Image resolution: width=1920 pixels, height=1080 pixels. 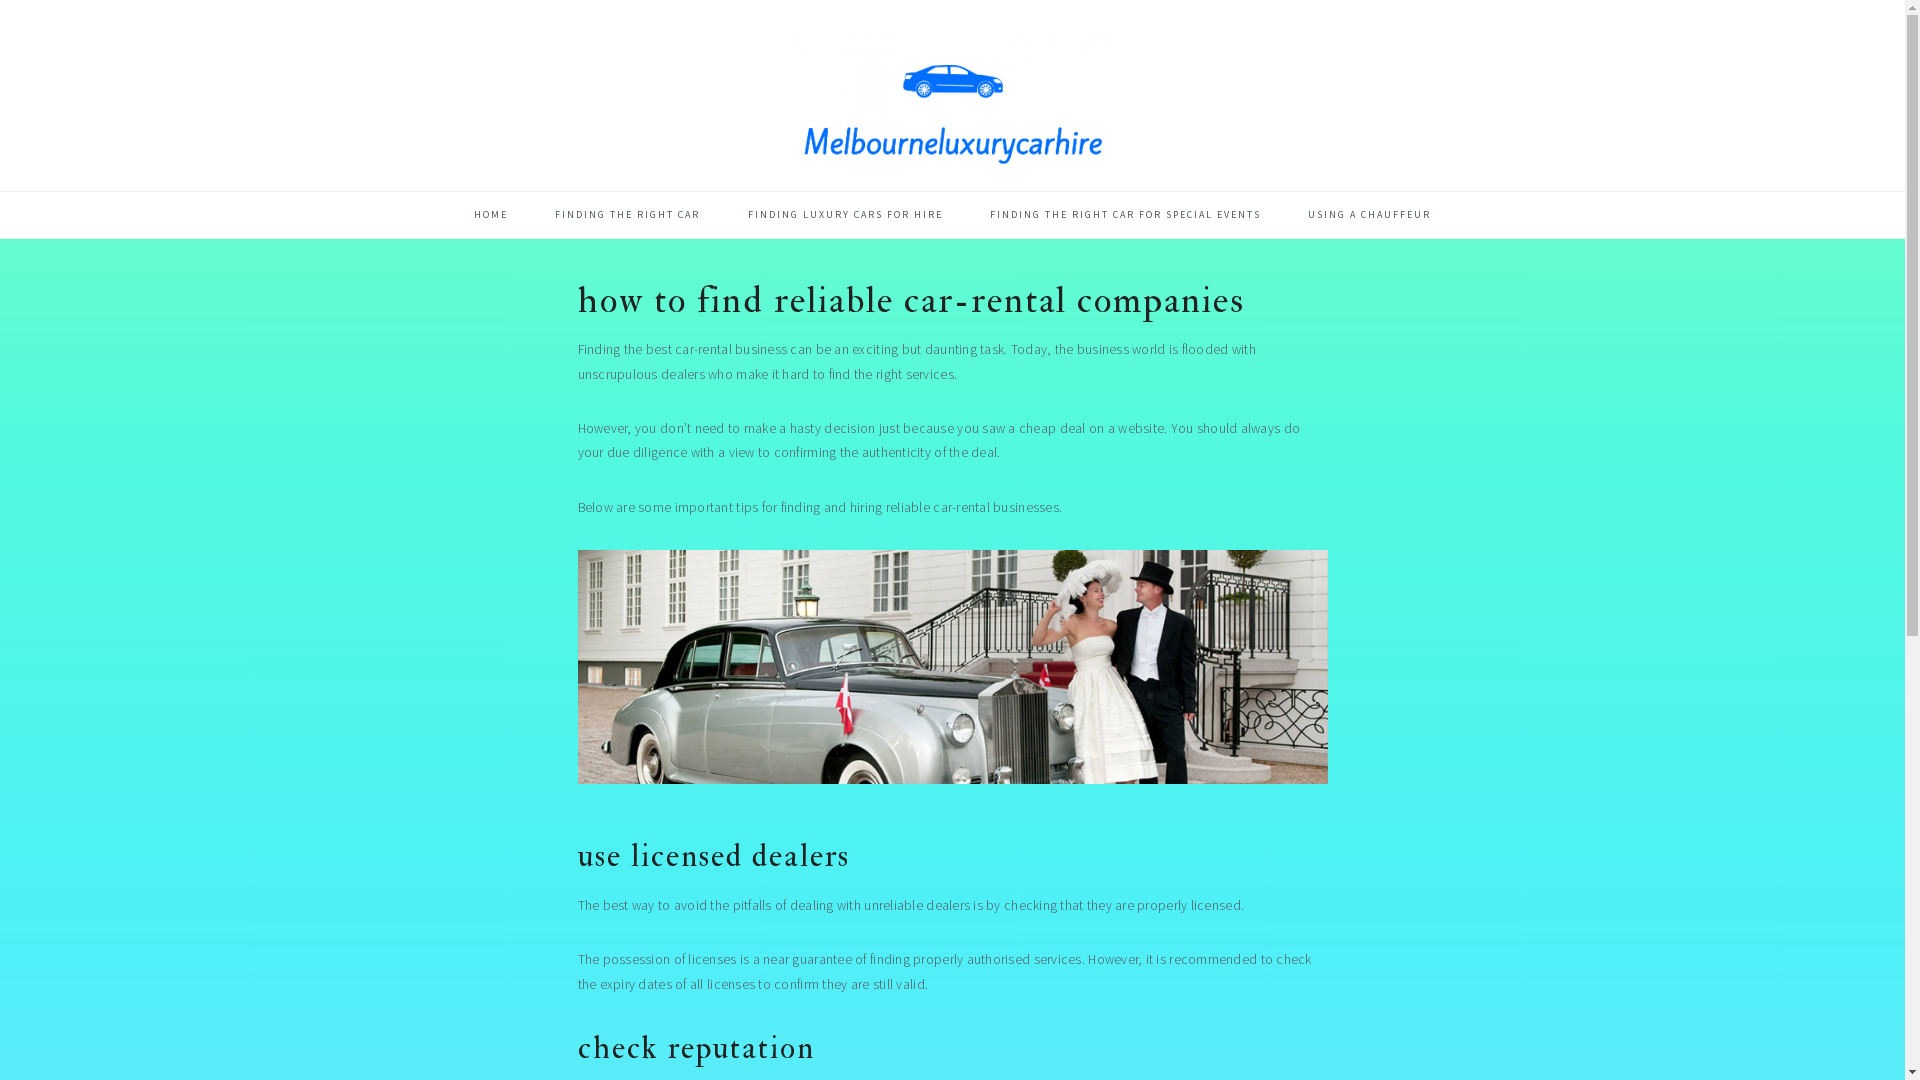 I want to click on FINDING THE RIGHT CAR FOR SPECIAL EVENTS, so click(x=1126, y=215).